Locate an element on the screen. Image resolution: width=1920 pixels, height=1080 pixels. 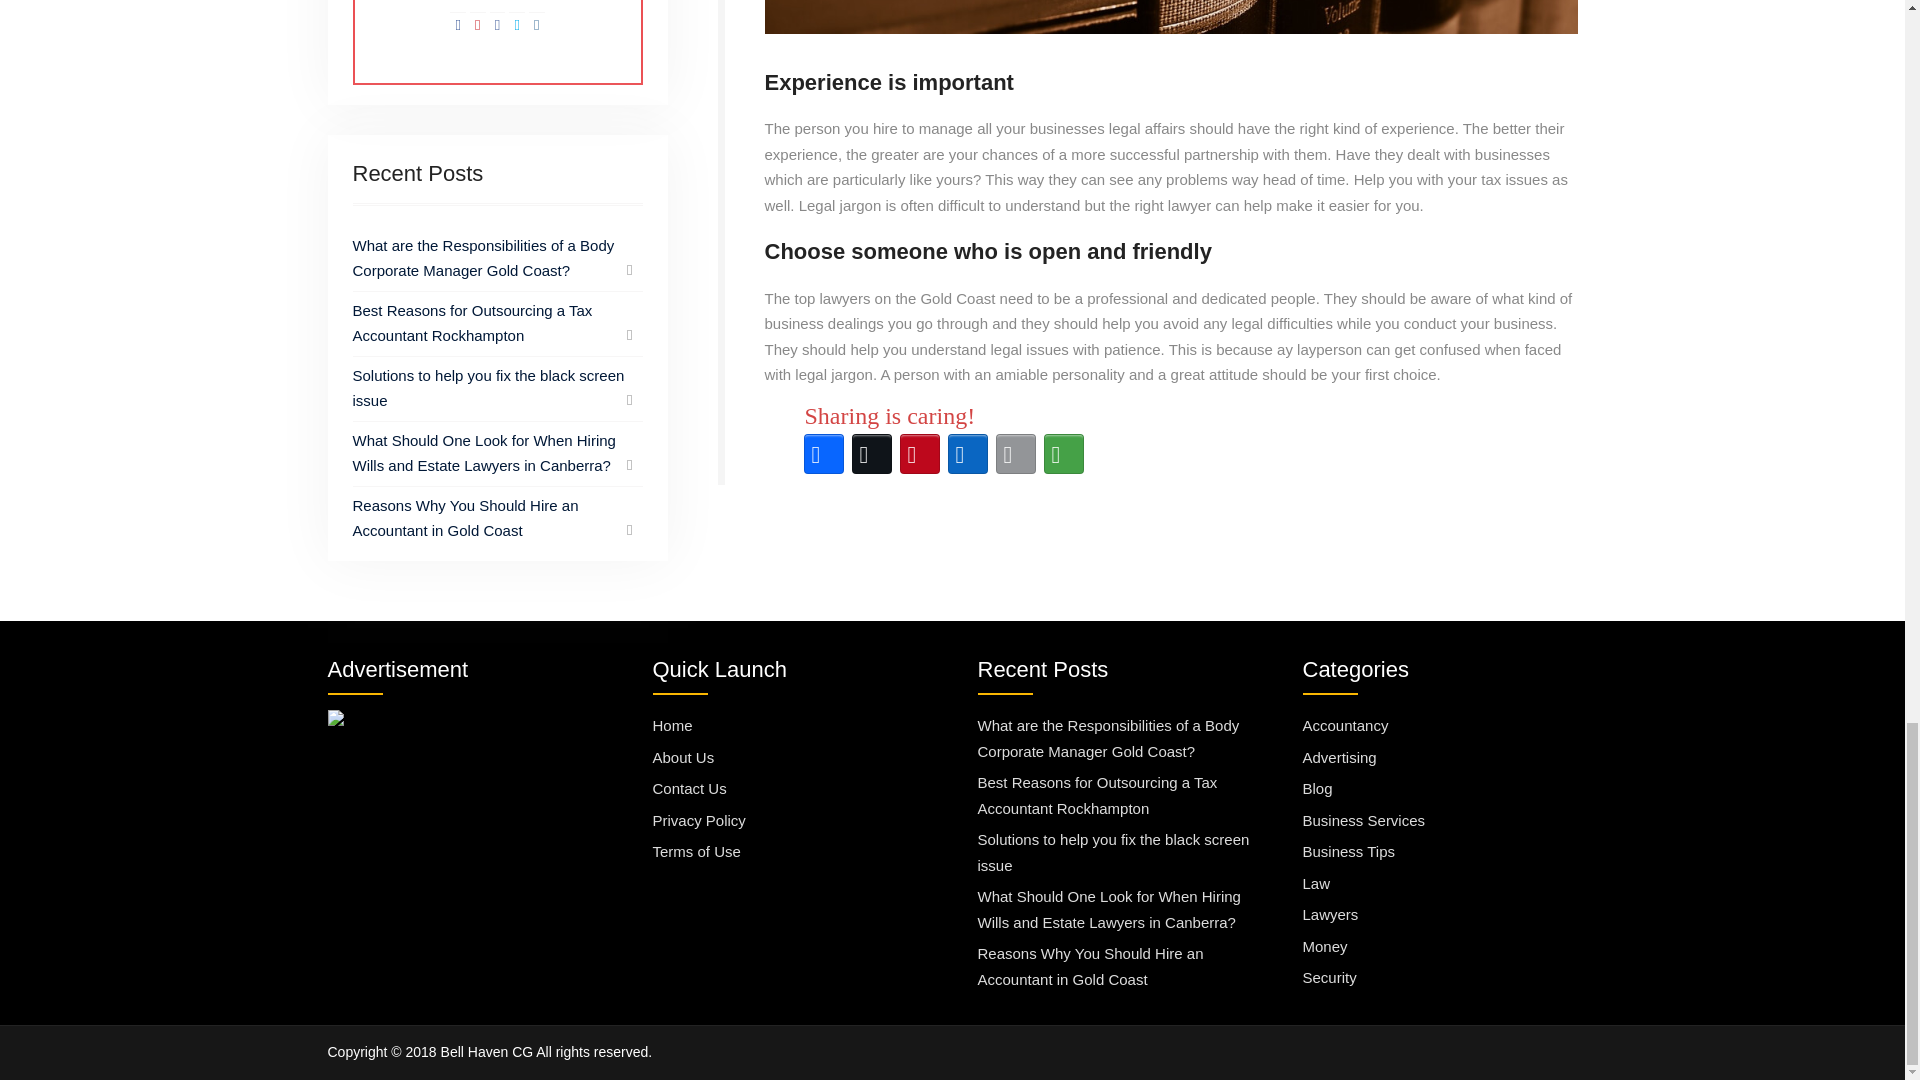
LinkedIn is located at coordinates (968, 454).